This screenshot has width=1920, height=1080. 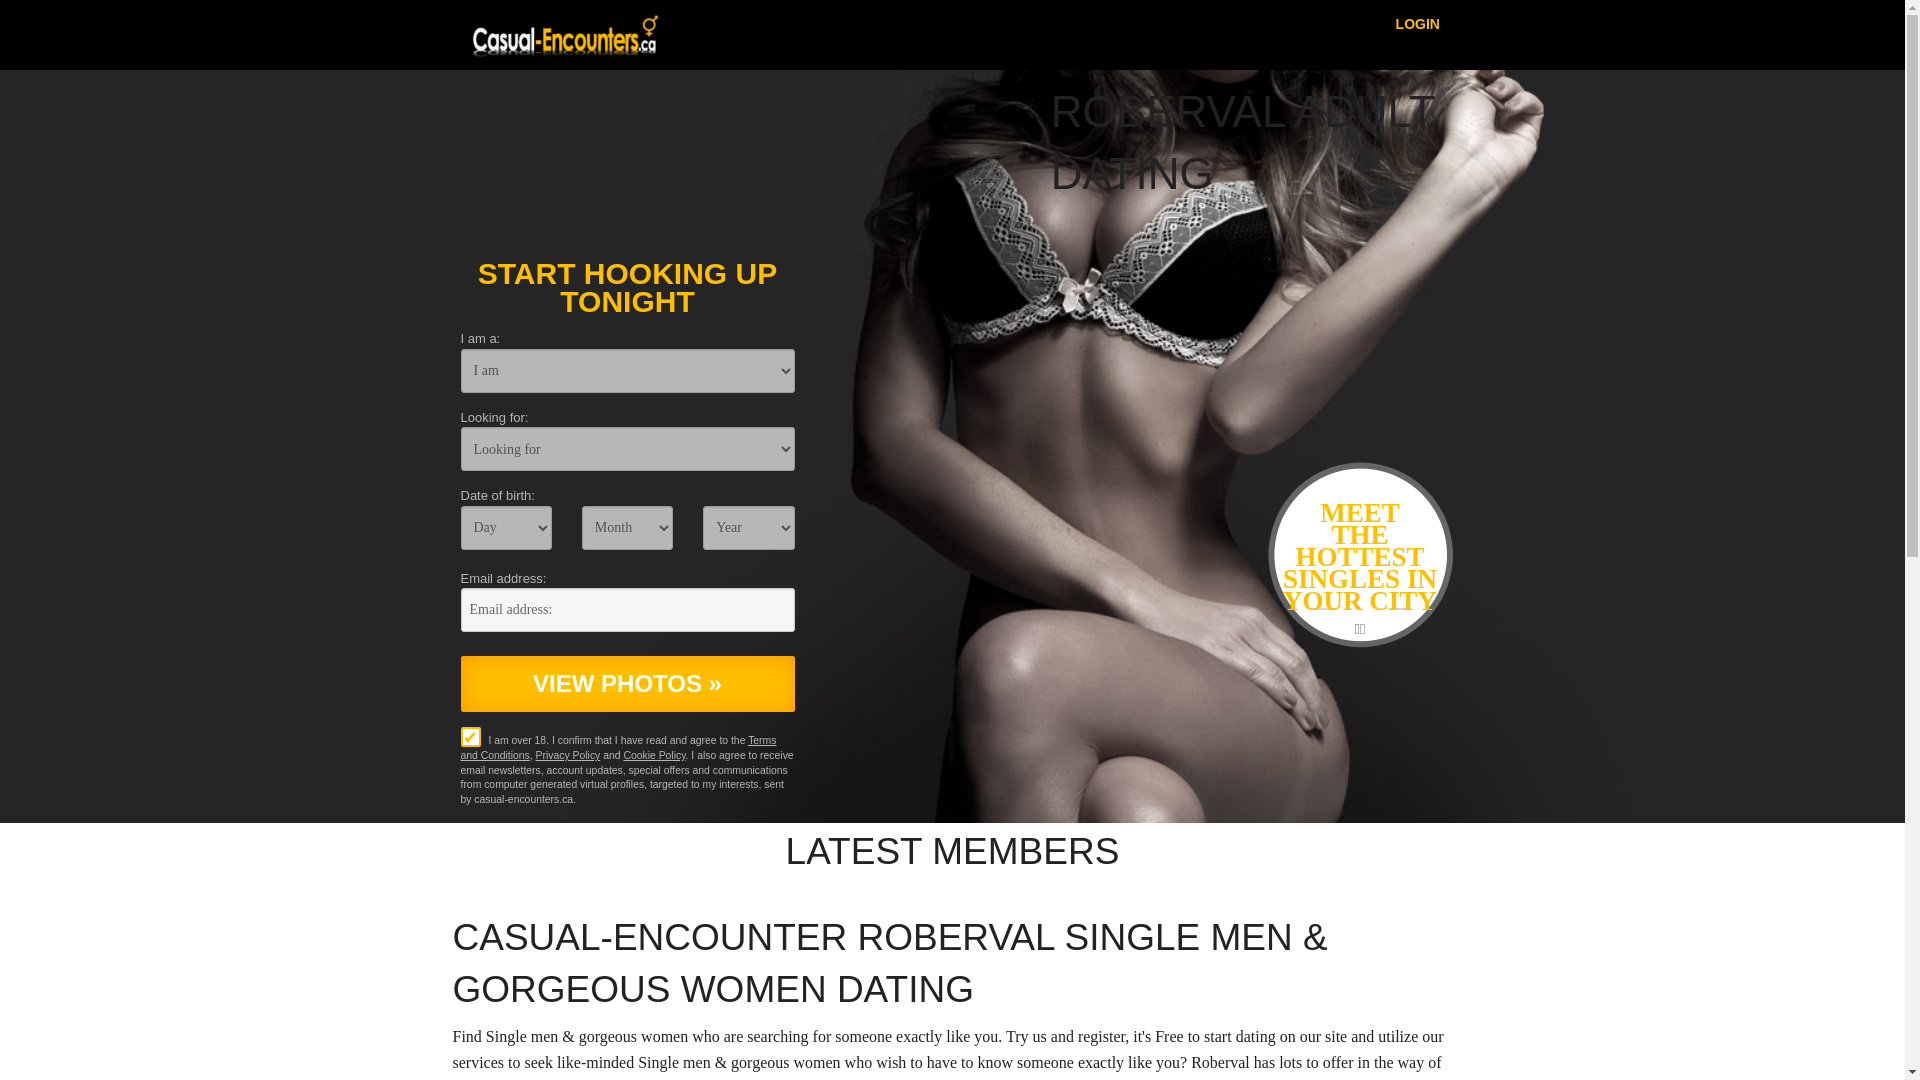 I want to click on LOGIN, so click(x=1418, y=23).